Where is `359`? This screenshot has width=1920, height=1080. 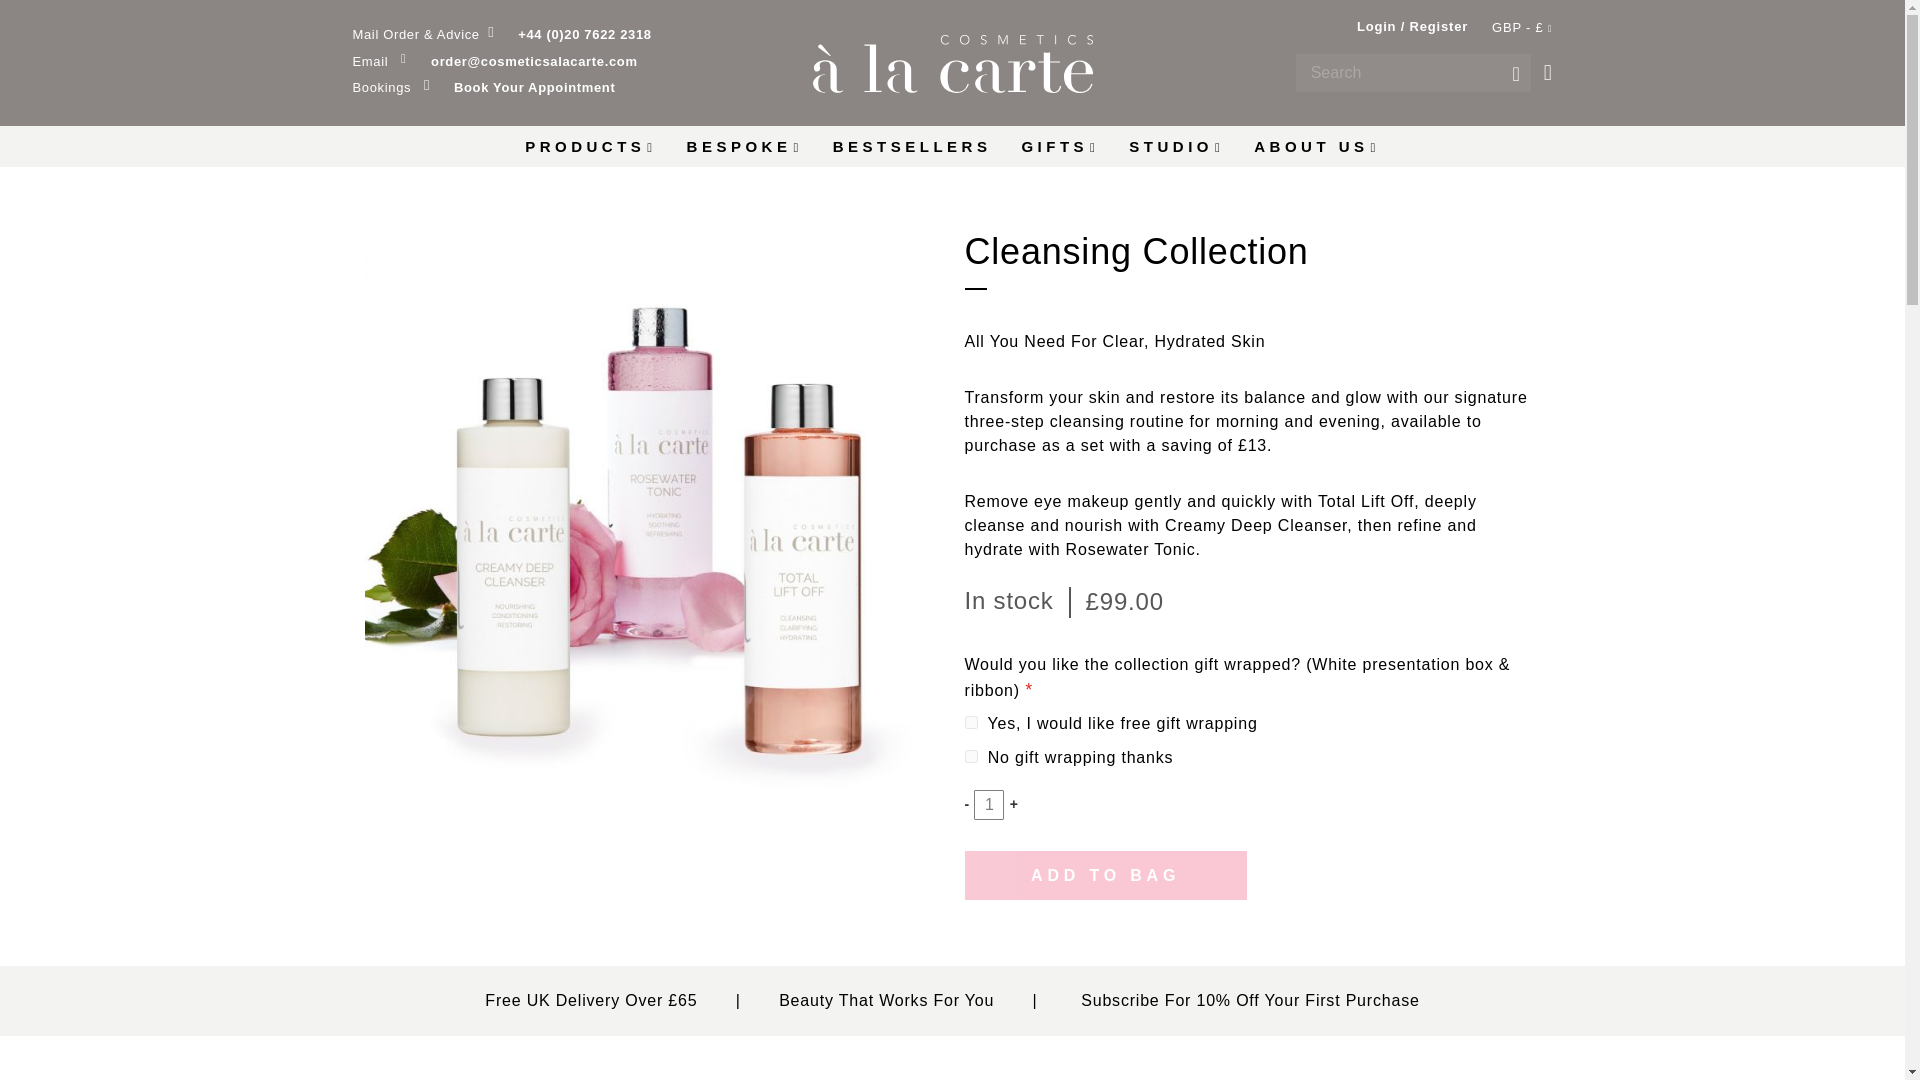
359 is located at coordinates (970, 756).